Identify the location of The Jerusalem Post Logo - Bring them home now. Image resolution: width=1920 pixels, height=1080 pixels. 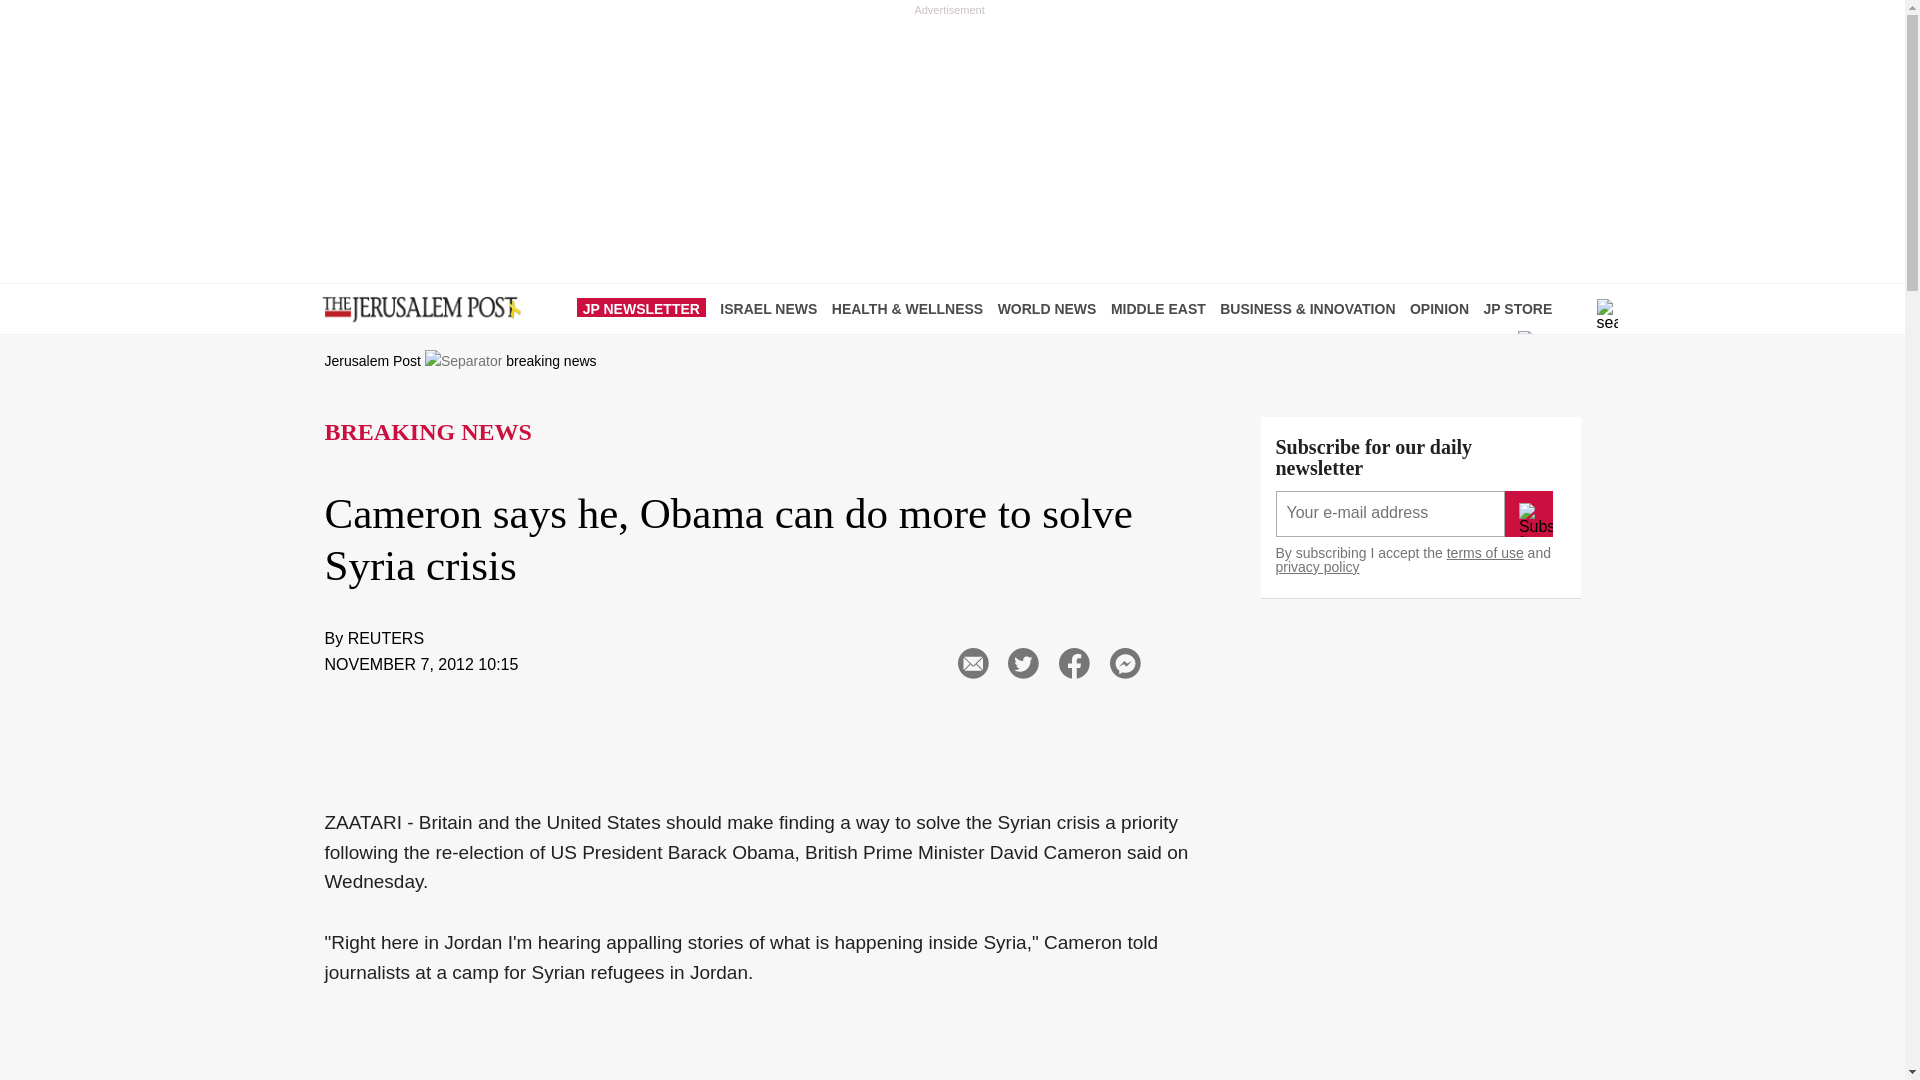
(417, 310).